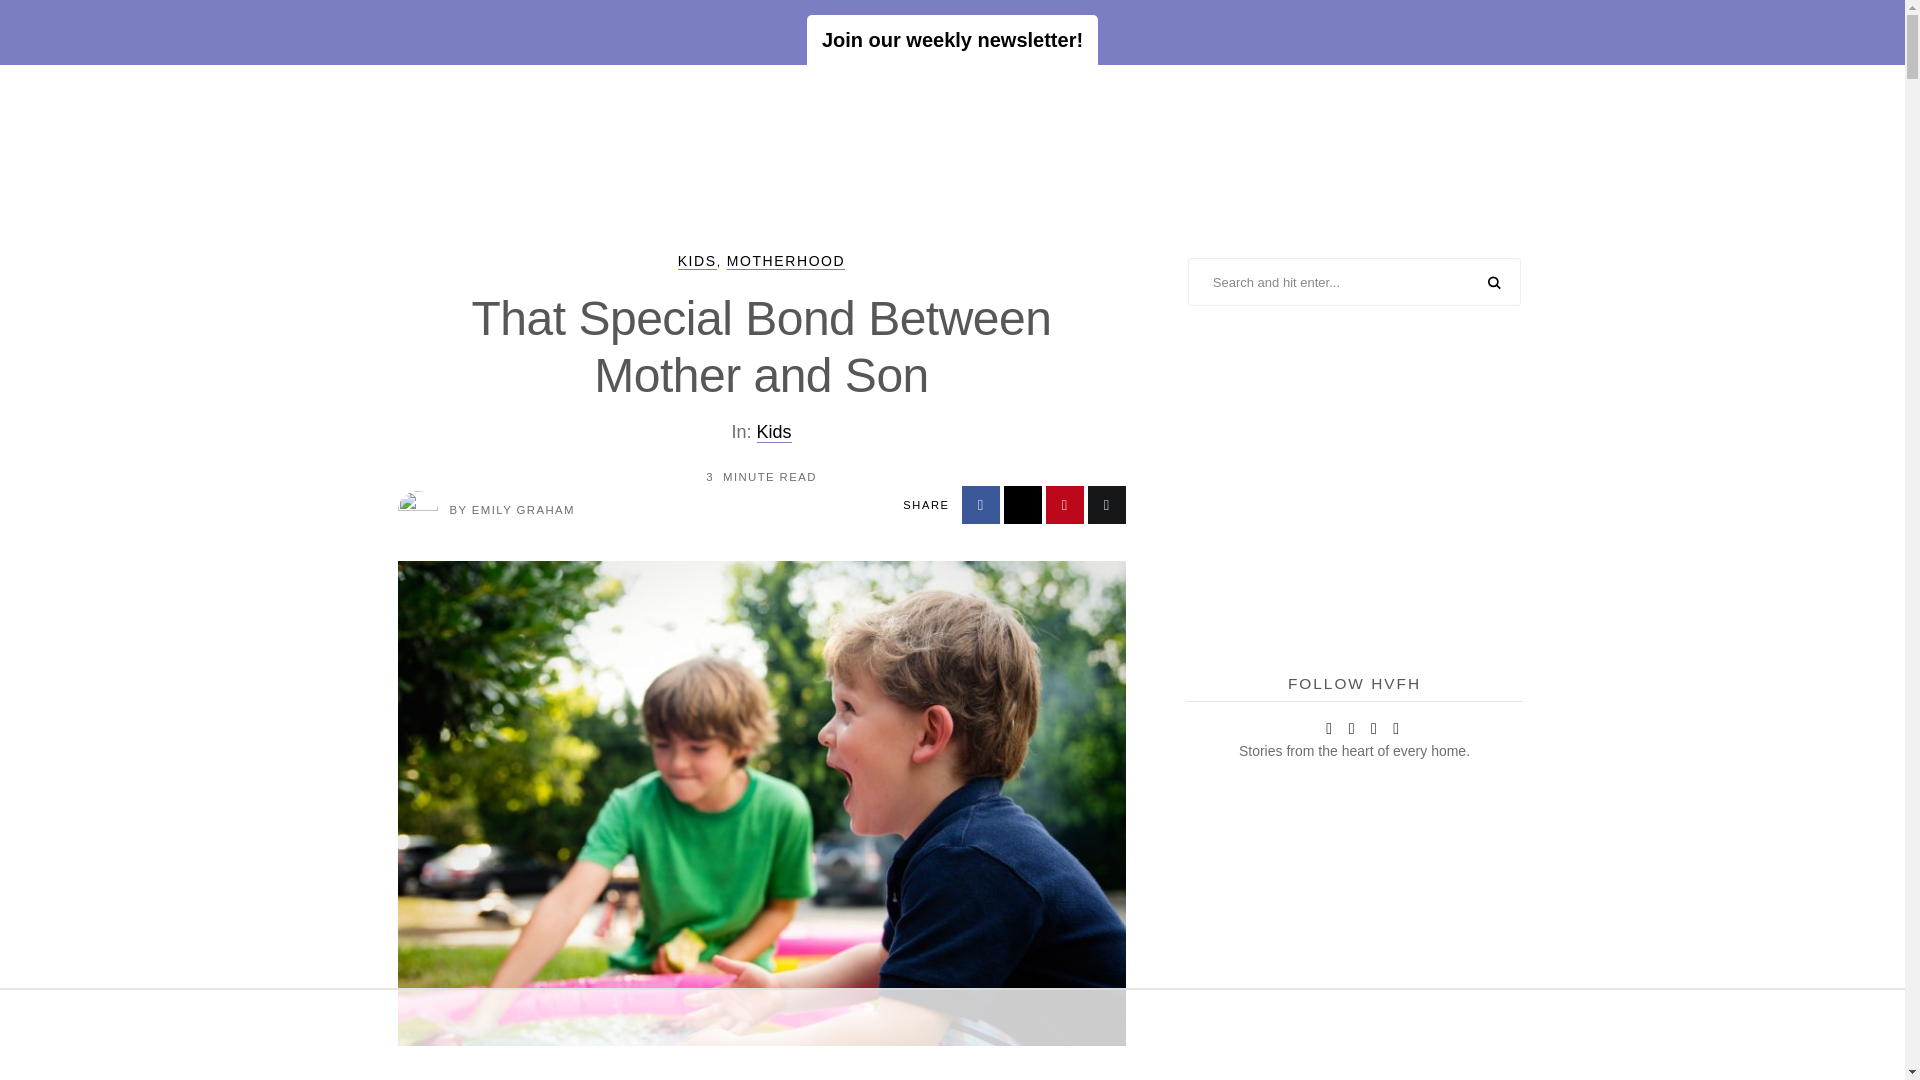 This screenshot has height=1080, width=1920. I want to click on Share on Pinterest, so click(1065, 504).